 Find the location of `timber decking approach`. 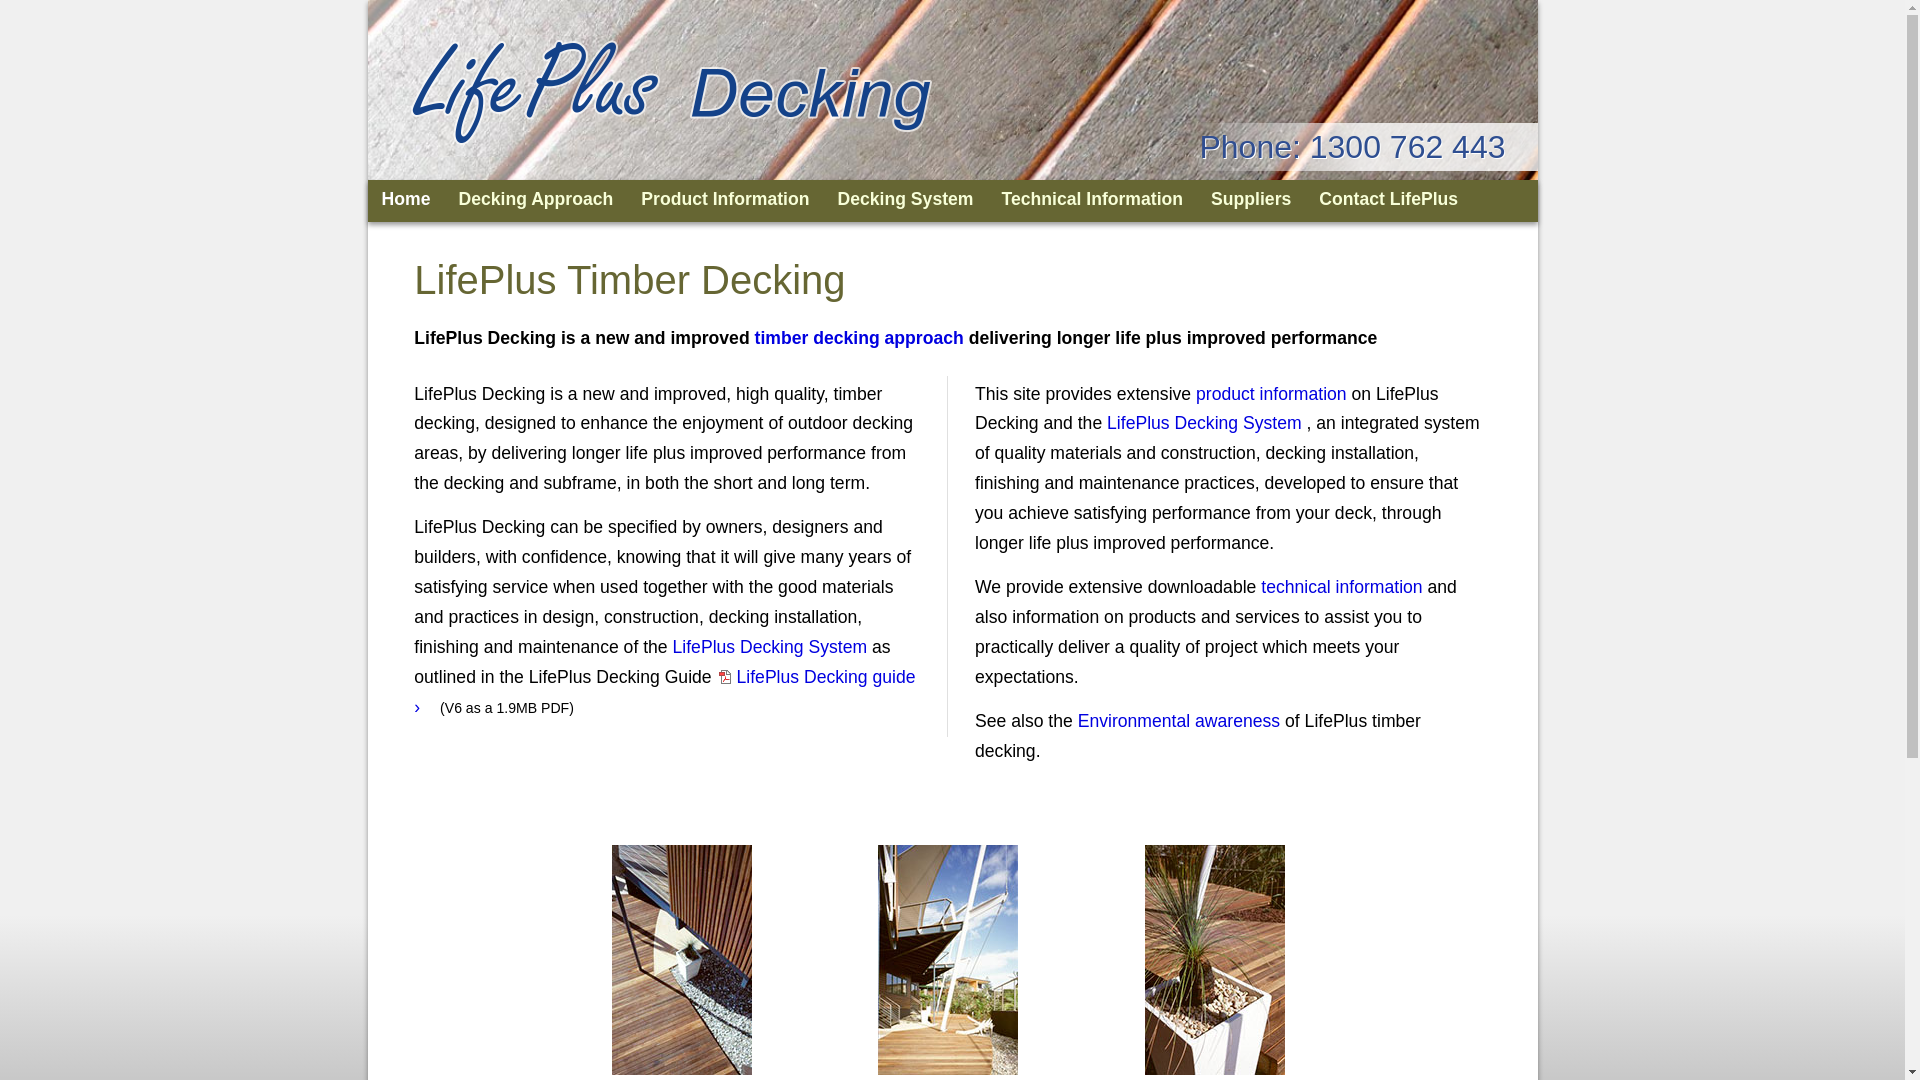

timber decking approach is located at coordinates (860, 338).